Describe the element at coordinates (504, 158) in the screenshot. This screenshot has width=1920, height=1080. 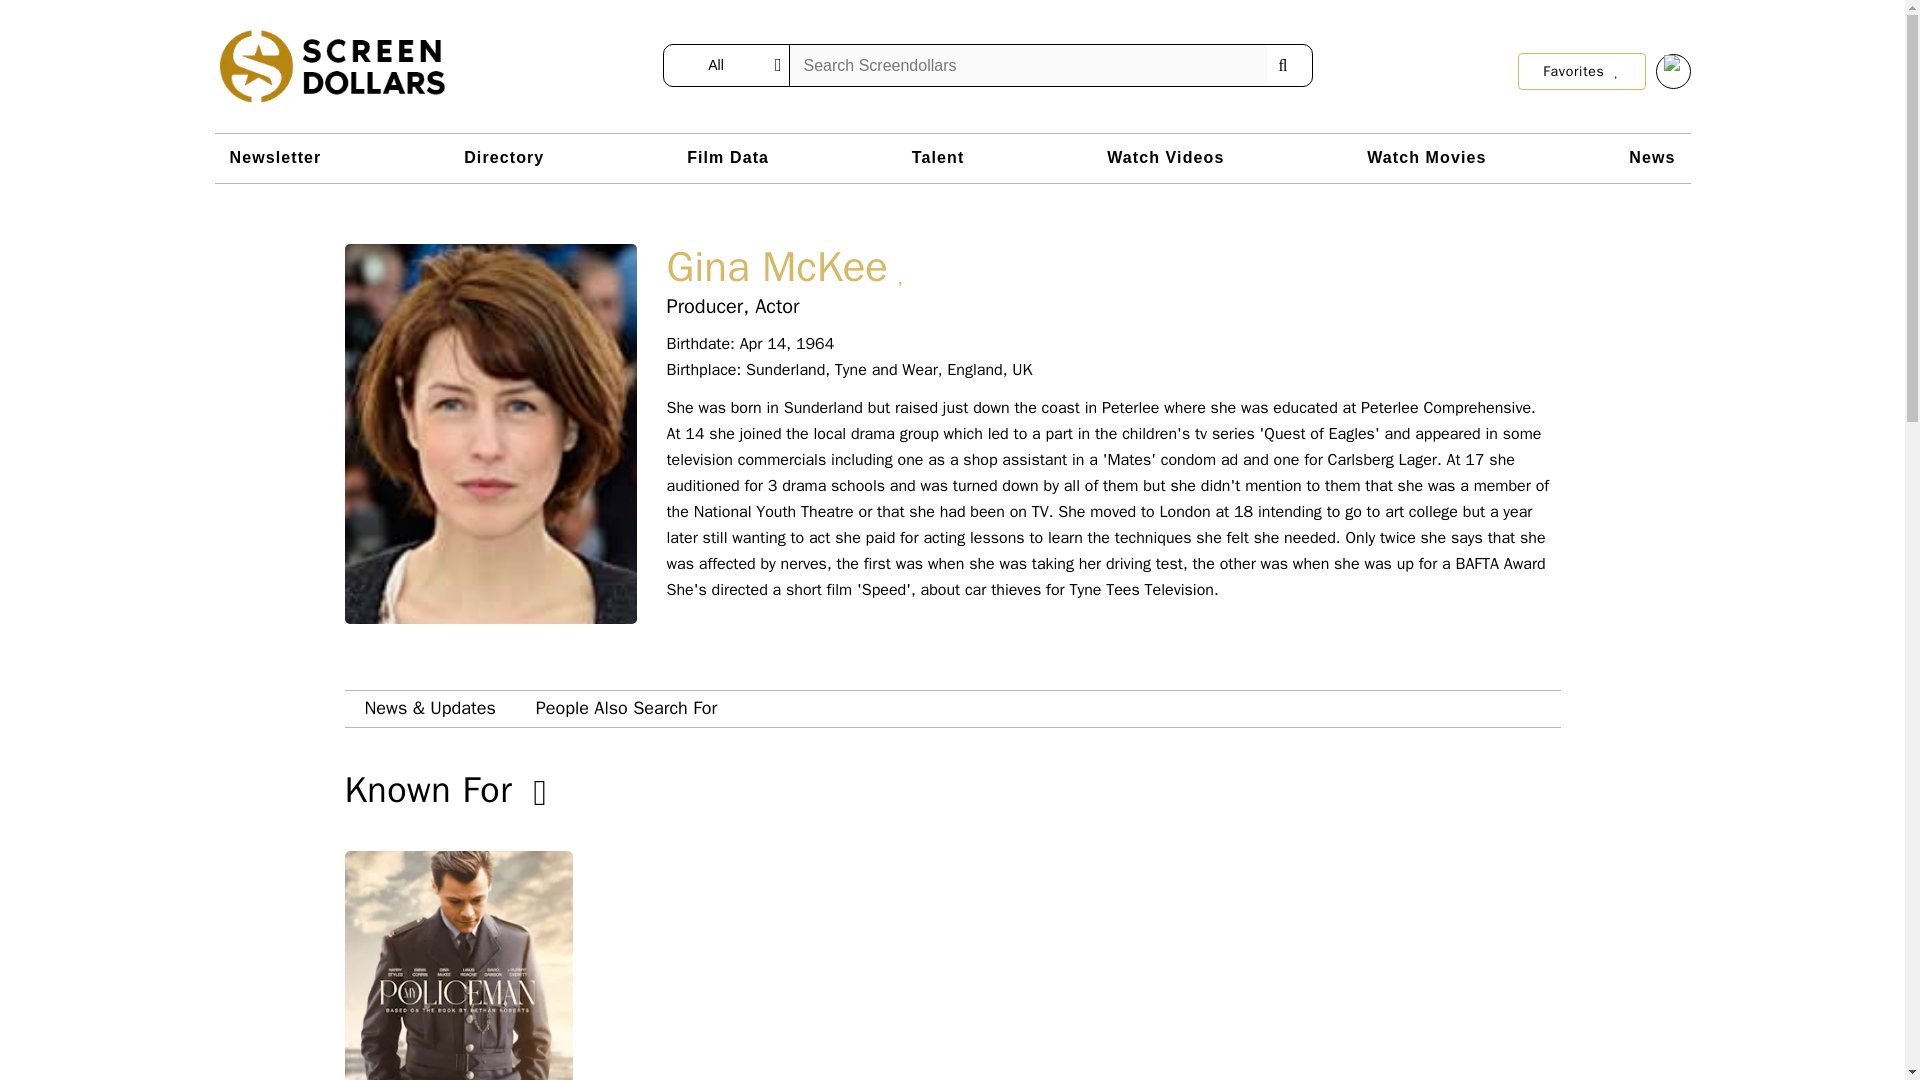
I see `Directory` at that location.